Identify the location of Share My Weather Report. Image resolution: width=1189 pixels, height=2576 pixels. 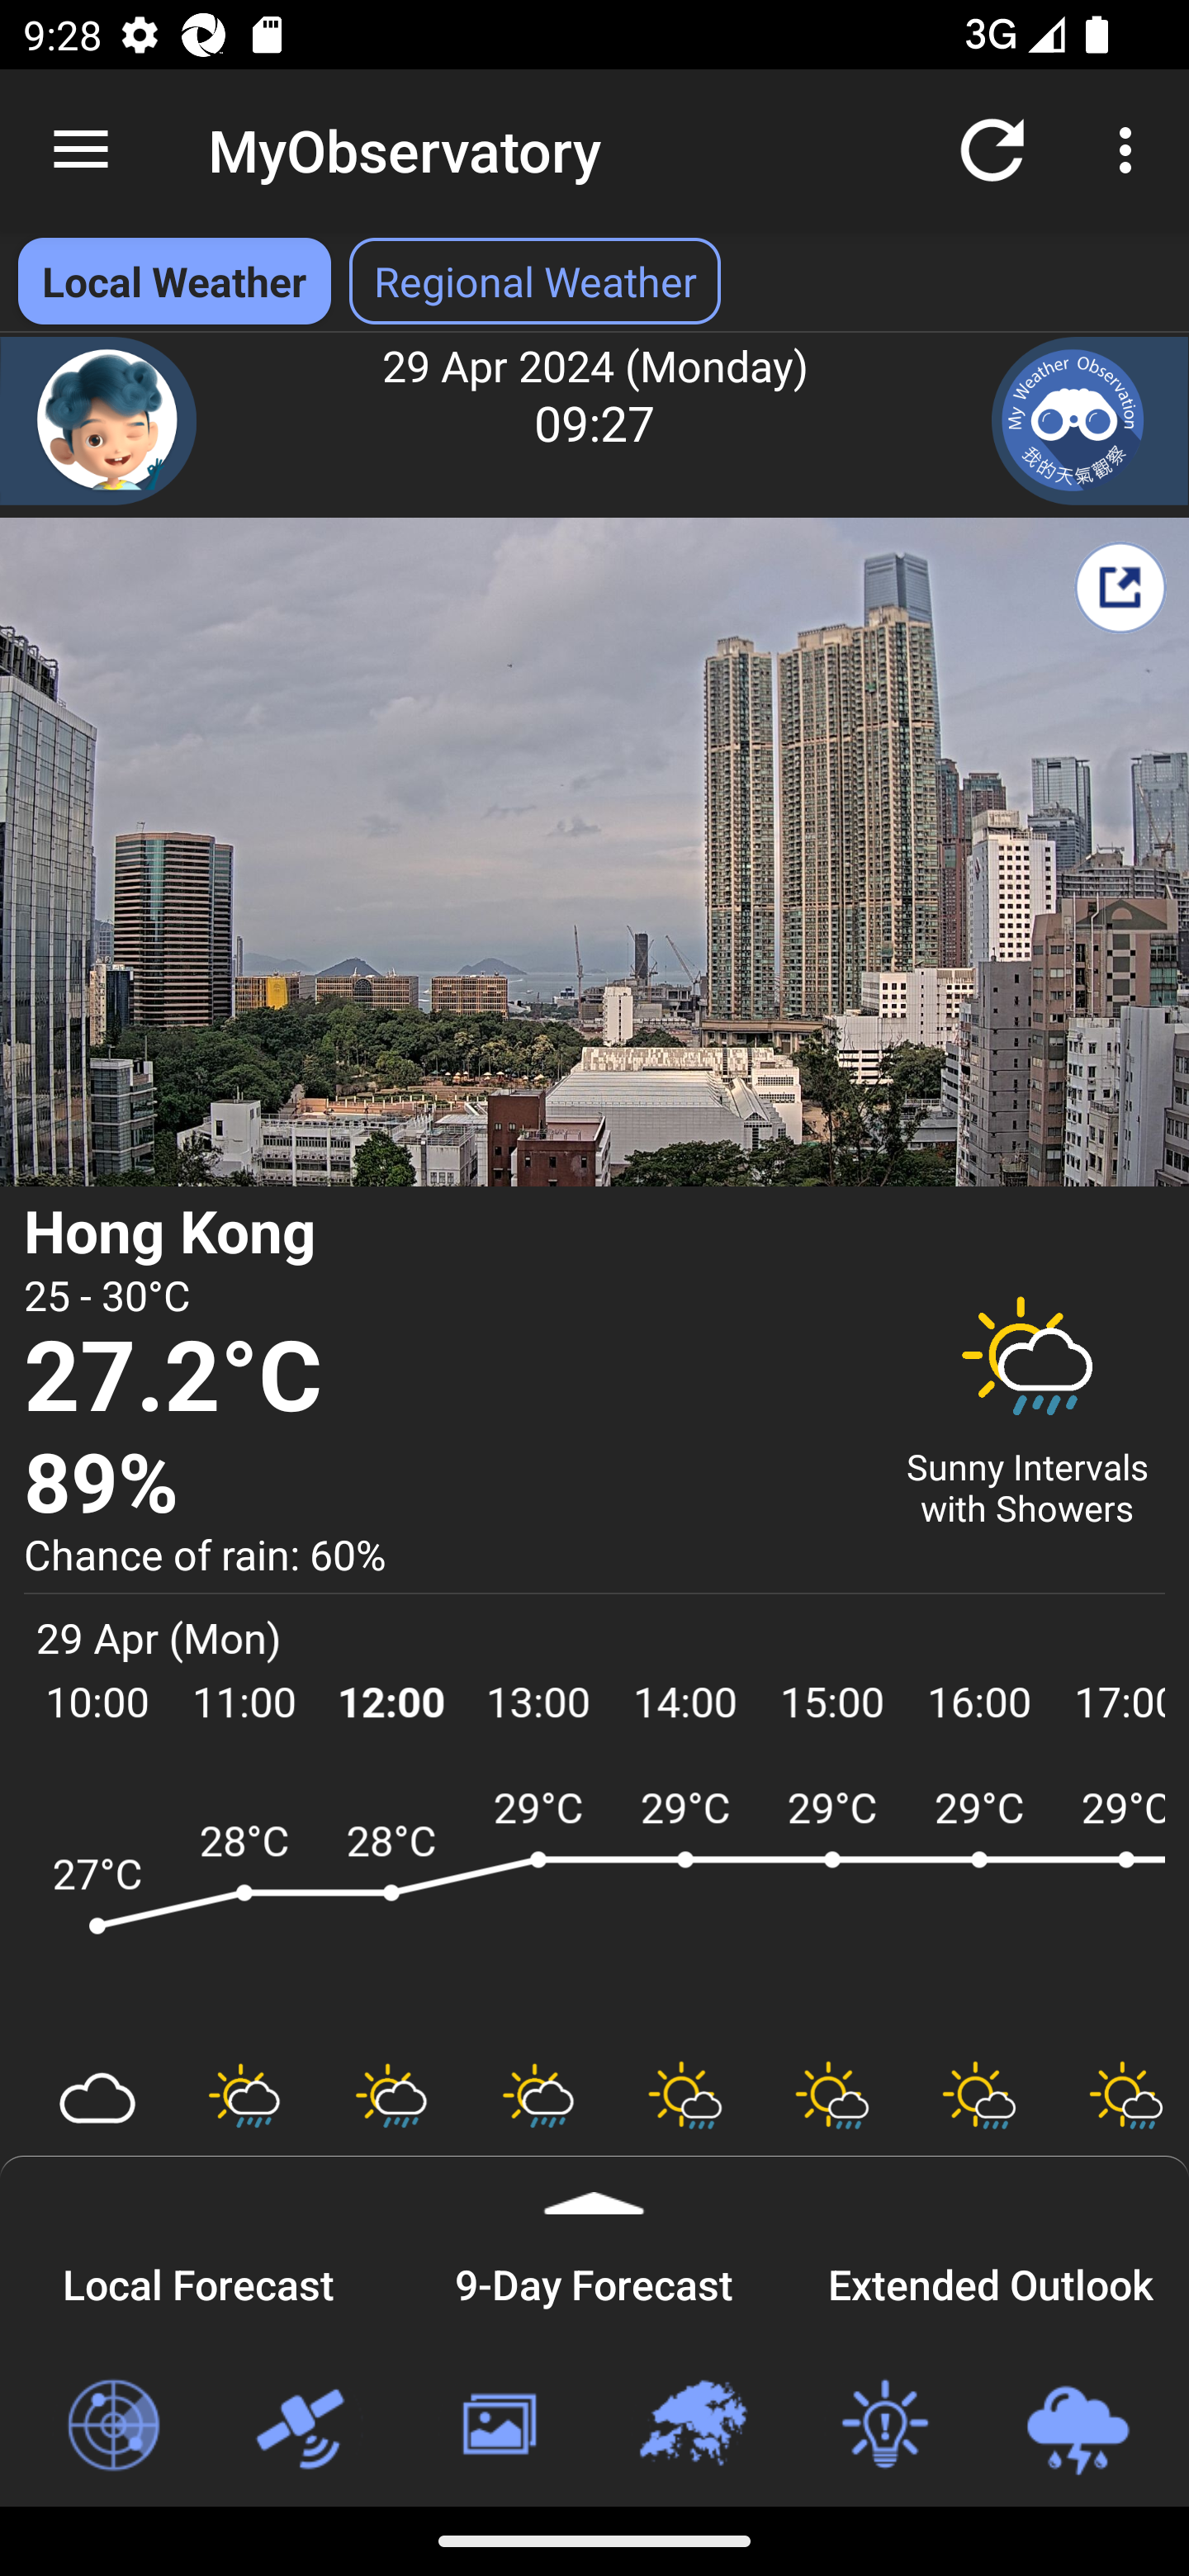
(1120, 587).